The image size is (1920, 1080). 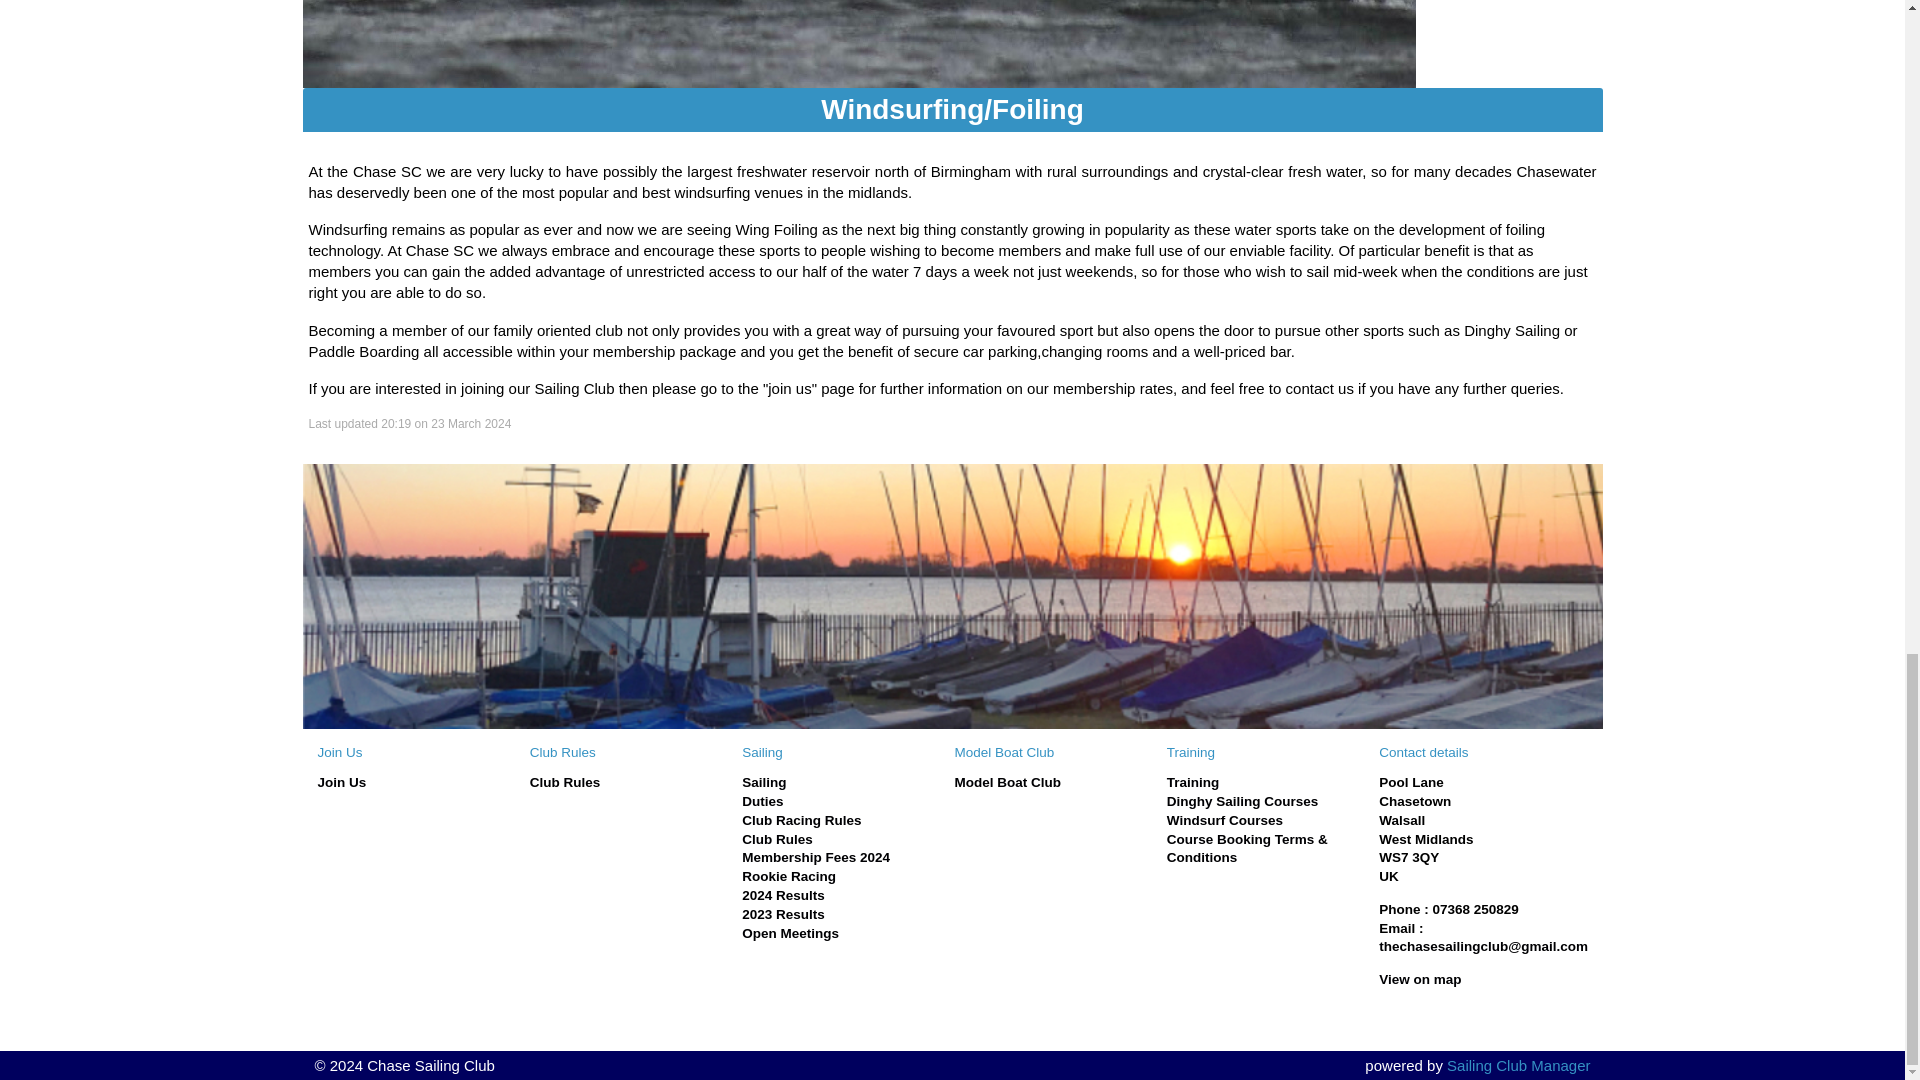 I want to click on Sailing, so click(x=763, y=782).